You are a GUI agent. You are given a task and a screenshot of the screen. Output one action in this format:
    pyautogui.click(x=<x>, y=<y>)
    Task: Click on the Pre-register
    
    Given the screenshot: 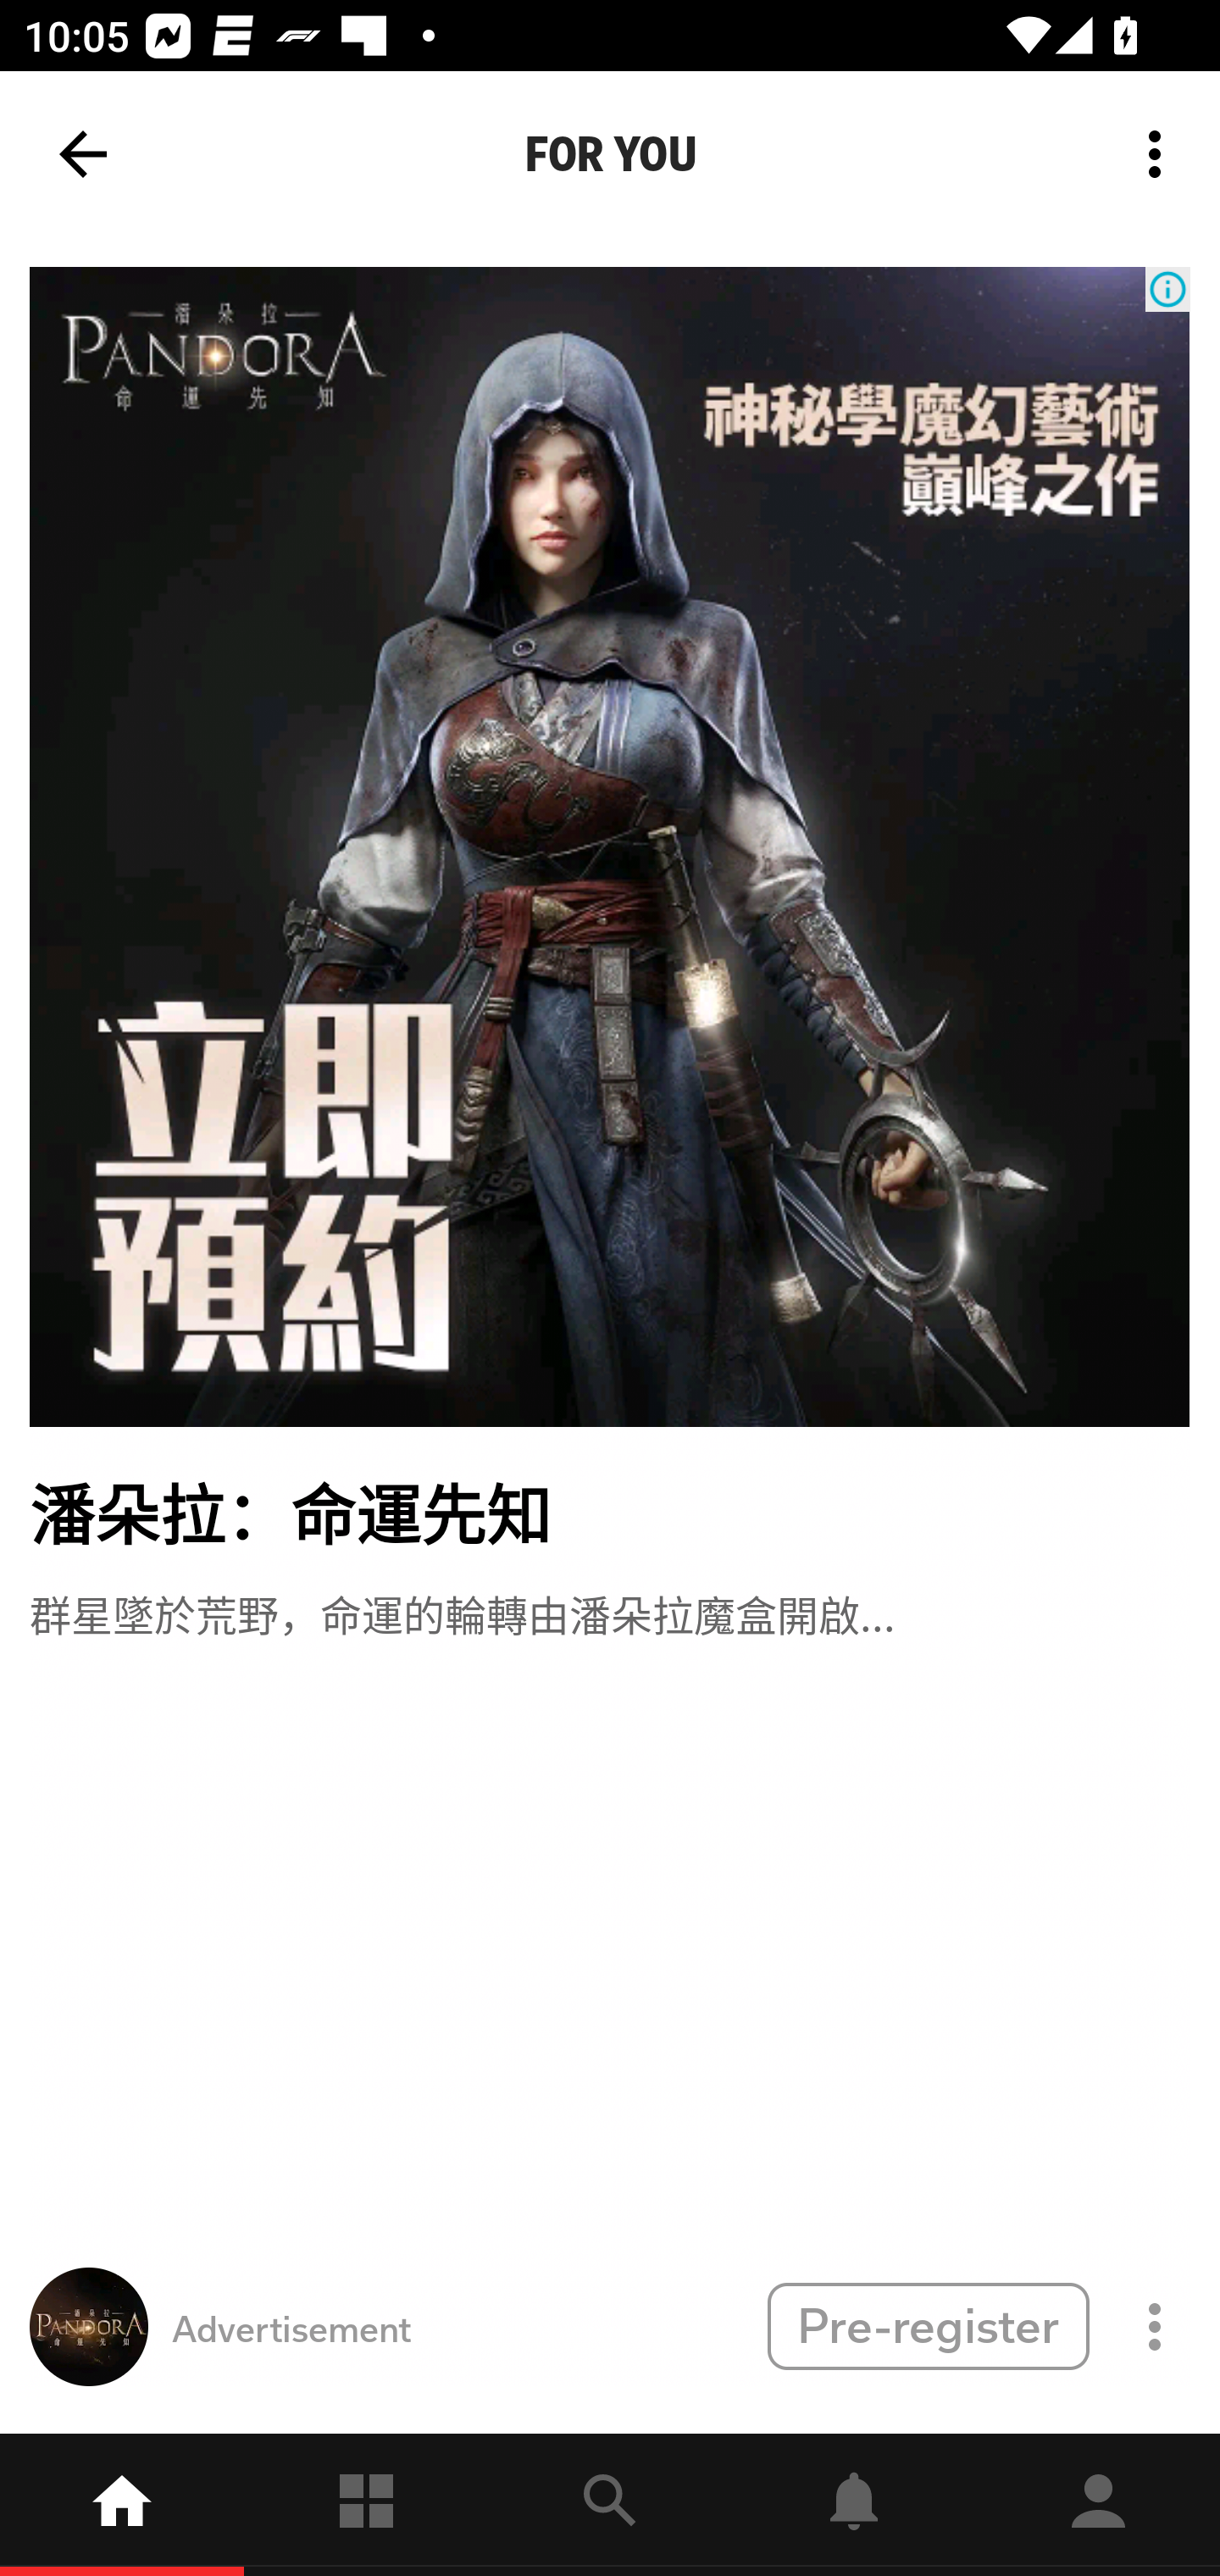 What is the action you would take?
    pyautogui.click(x=928, y=2325)
    